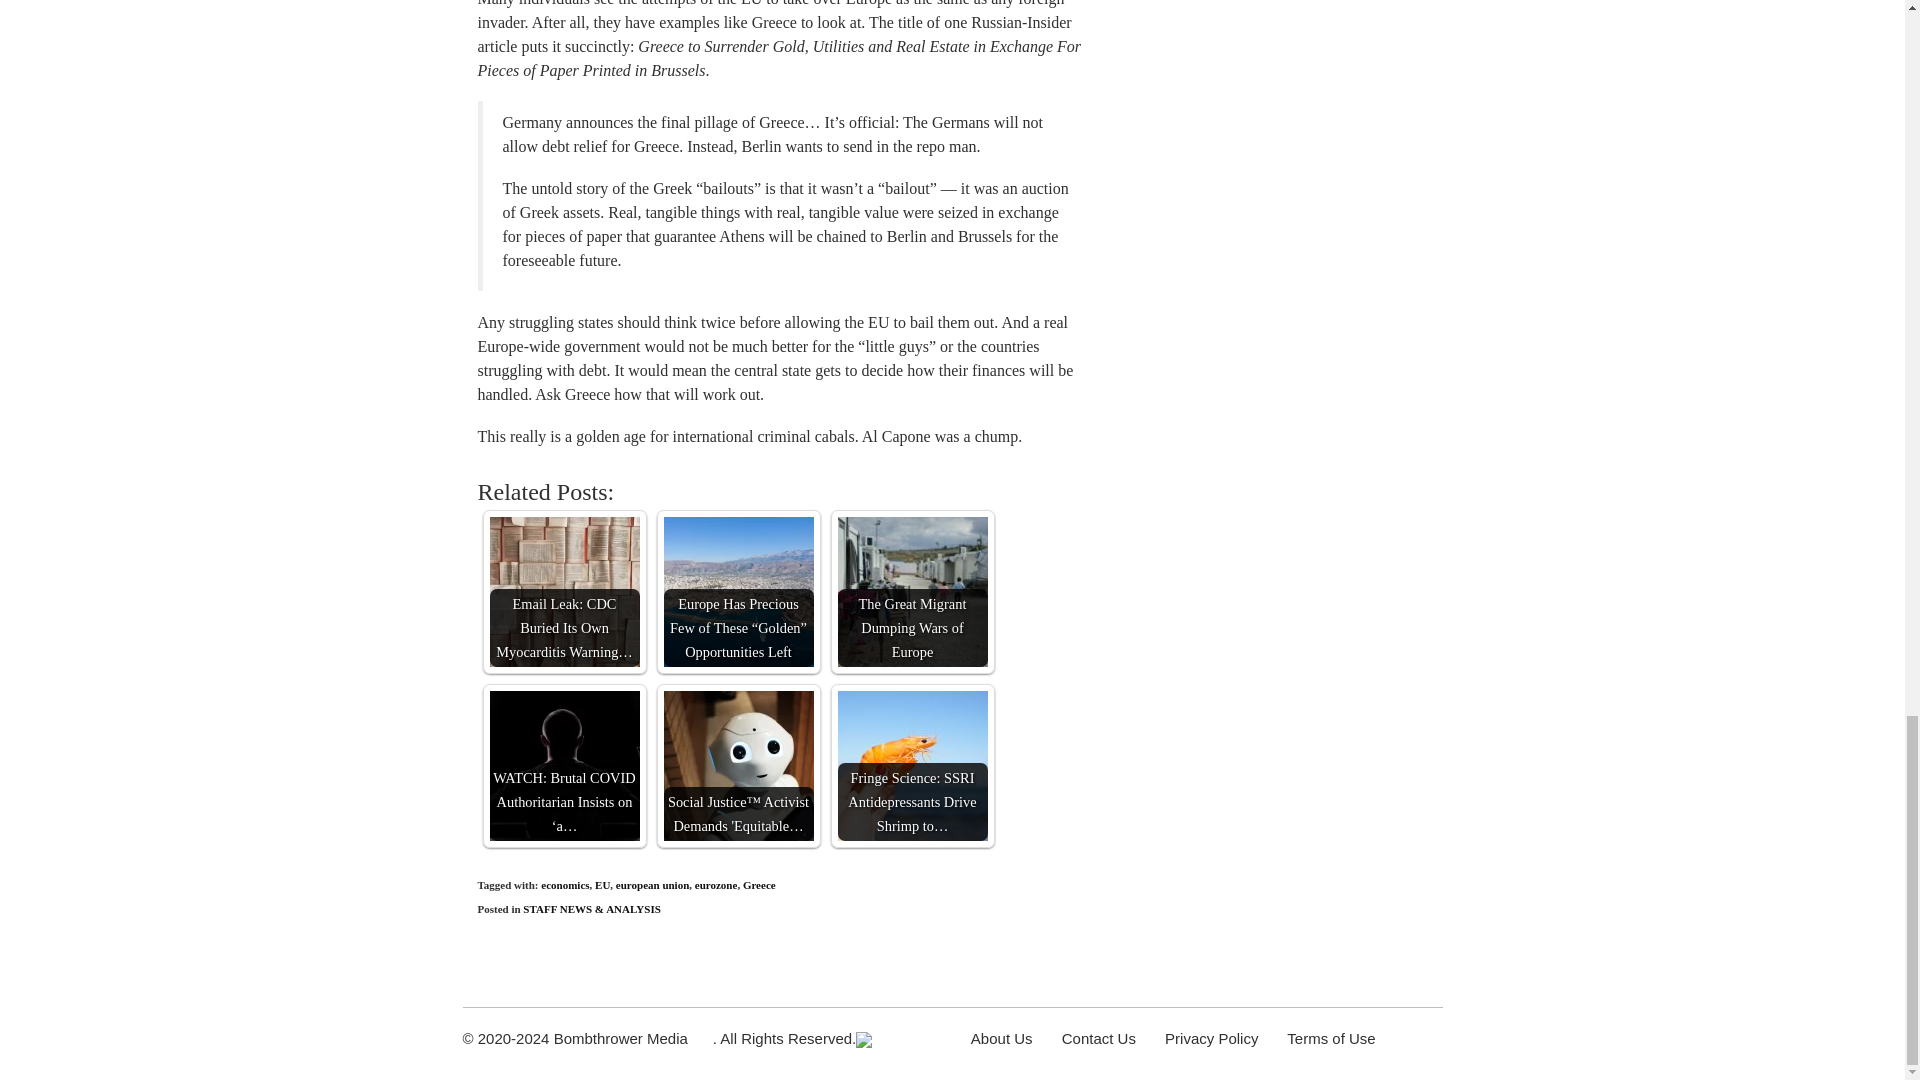 The height and width of the screenshot is (1080, 1920). Describe the element at coordinates (565, 885) in the screenshot. I see `economics` at that location.